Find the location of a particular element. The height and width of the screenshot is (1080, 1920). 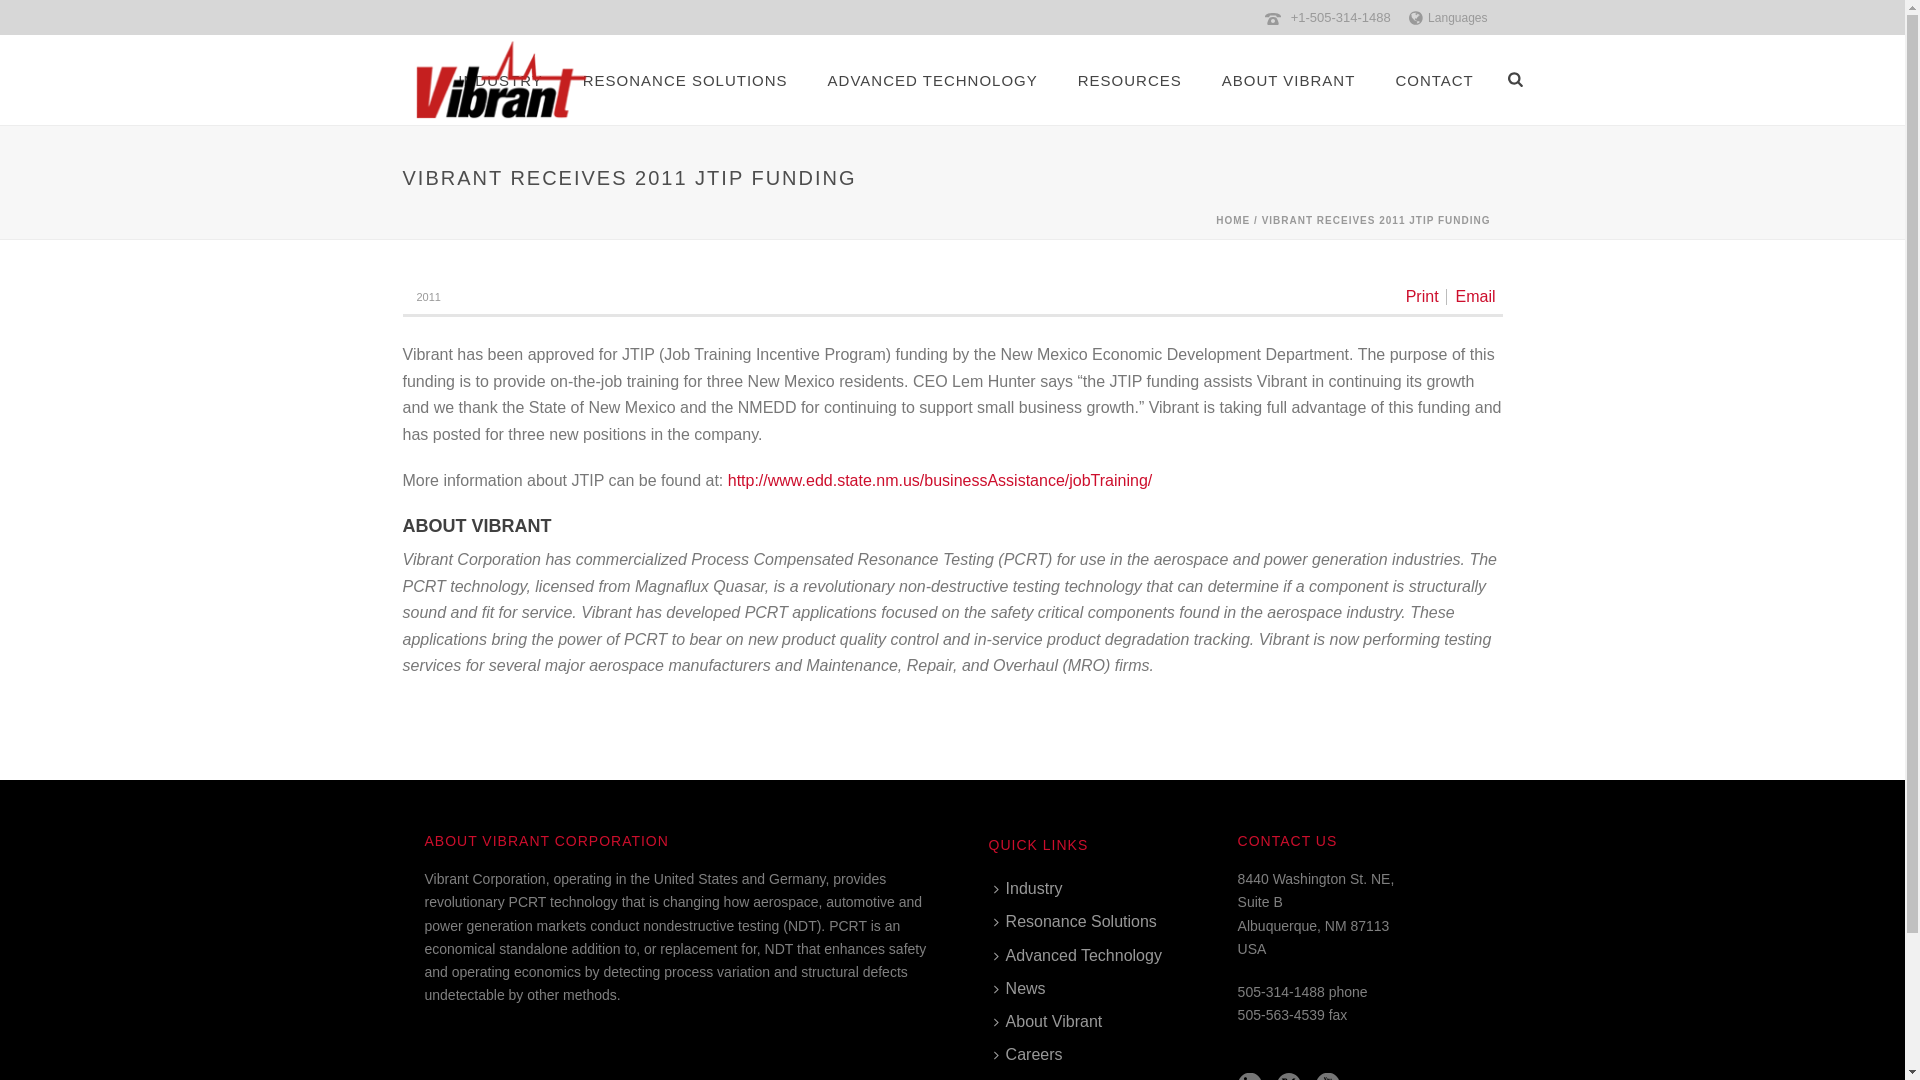

INDUSTRY is located at coordinates (500, 80).